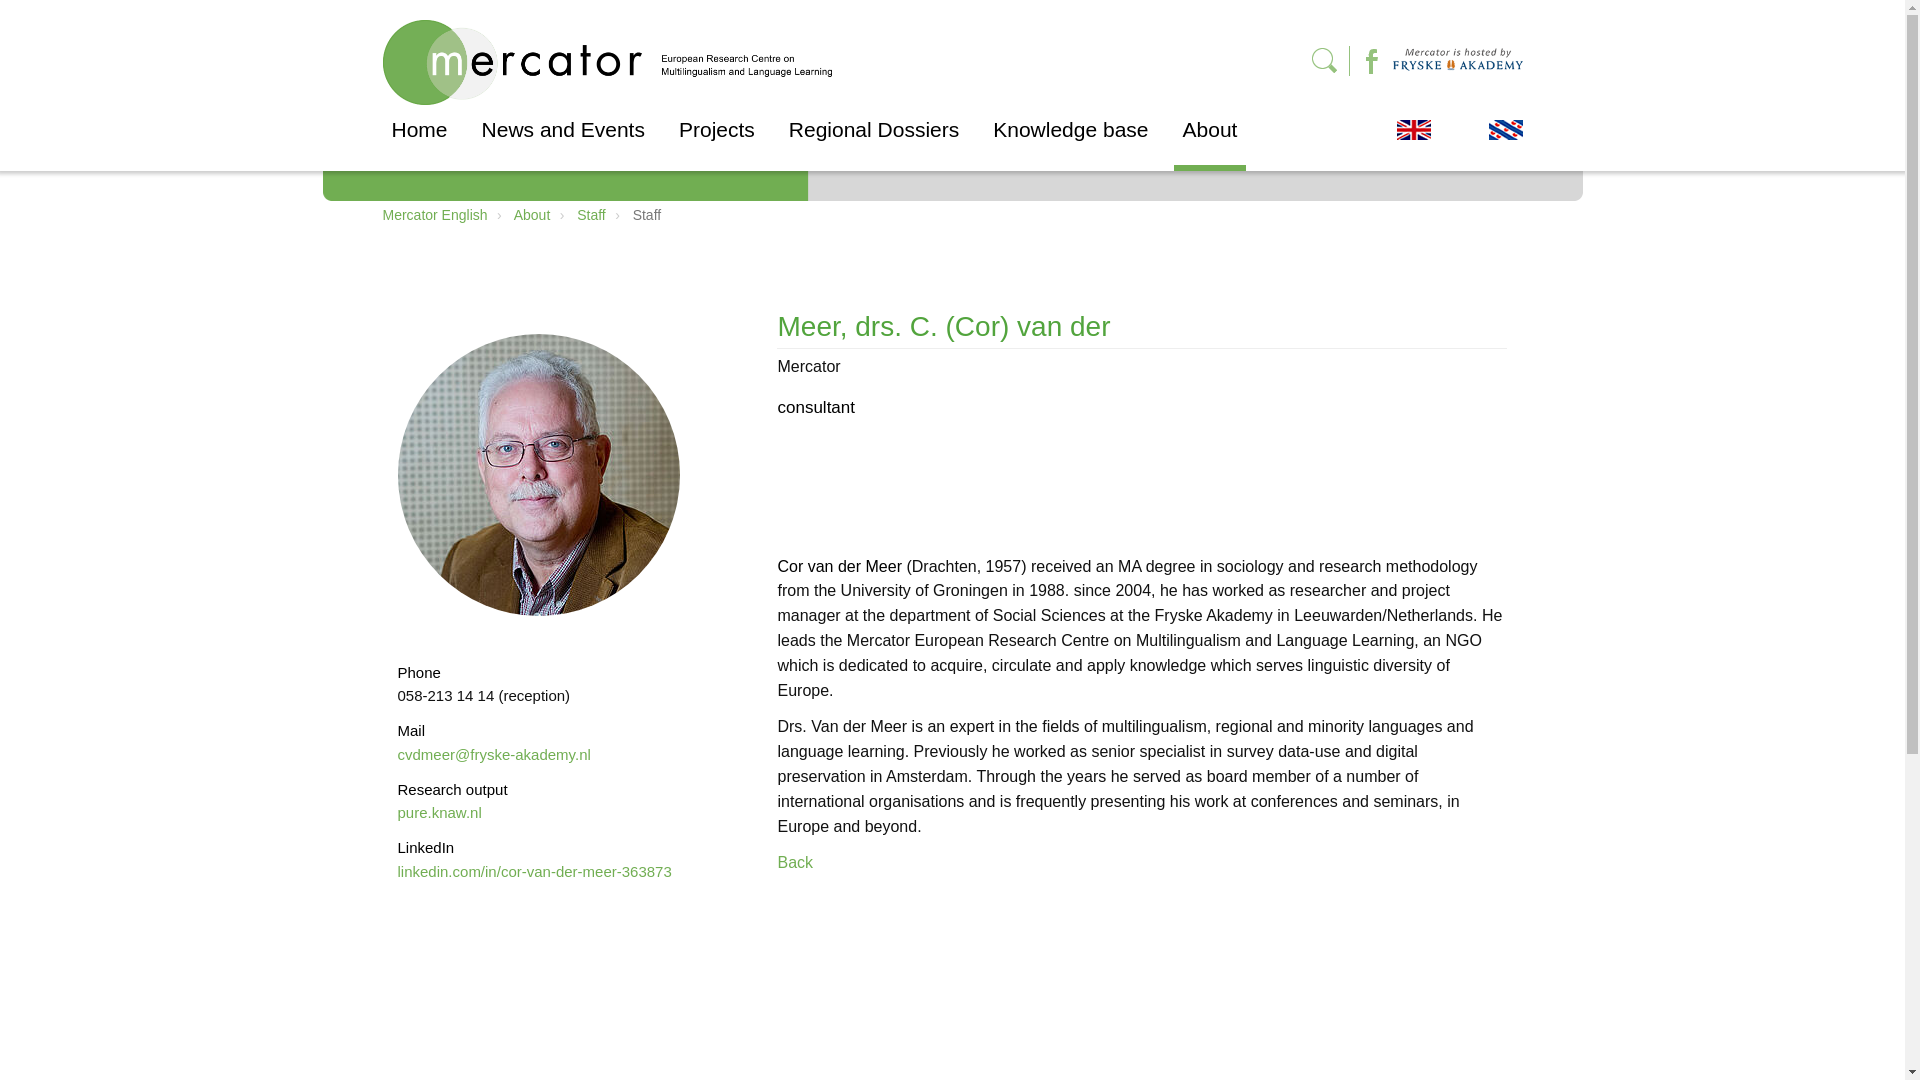 This screenshot has height=1080, width=1920. I want to click on En, so click(1412, 130).